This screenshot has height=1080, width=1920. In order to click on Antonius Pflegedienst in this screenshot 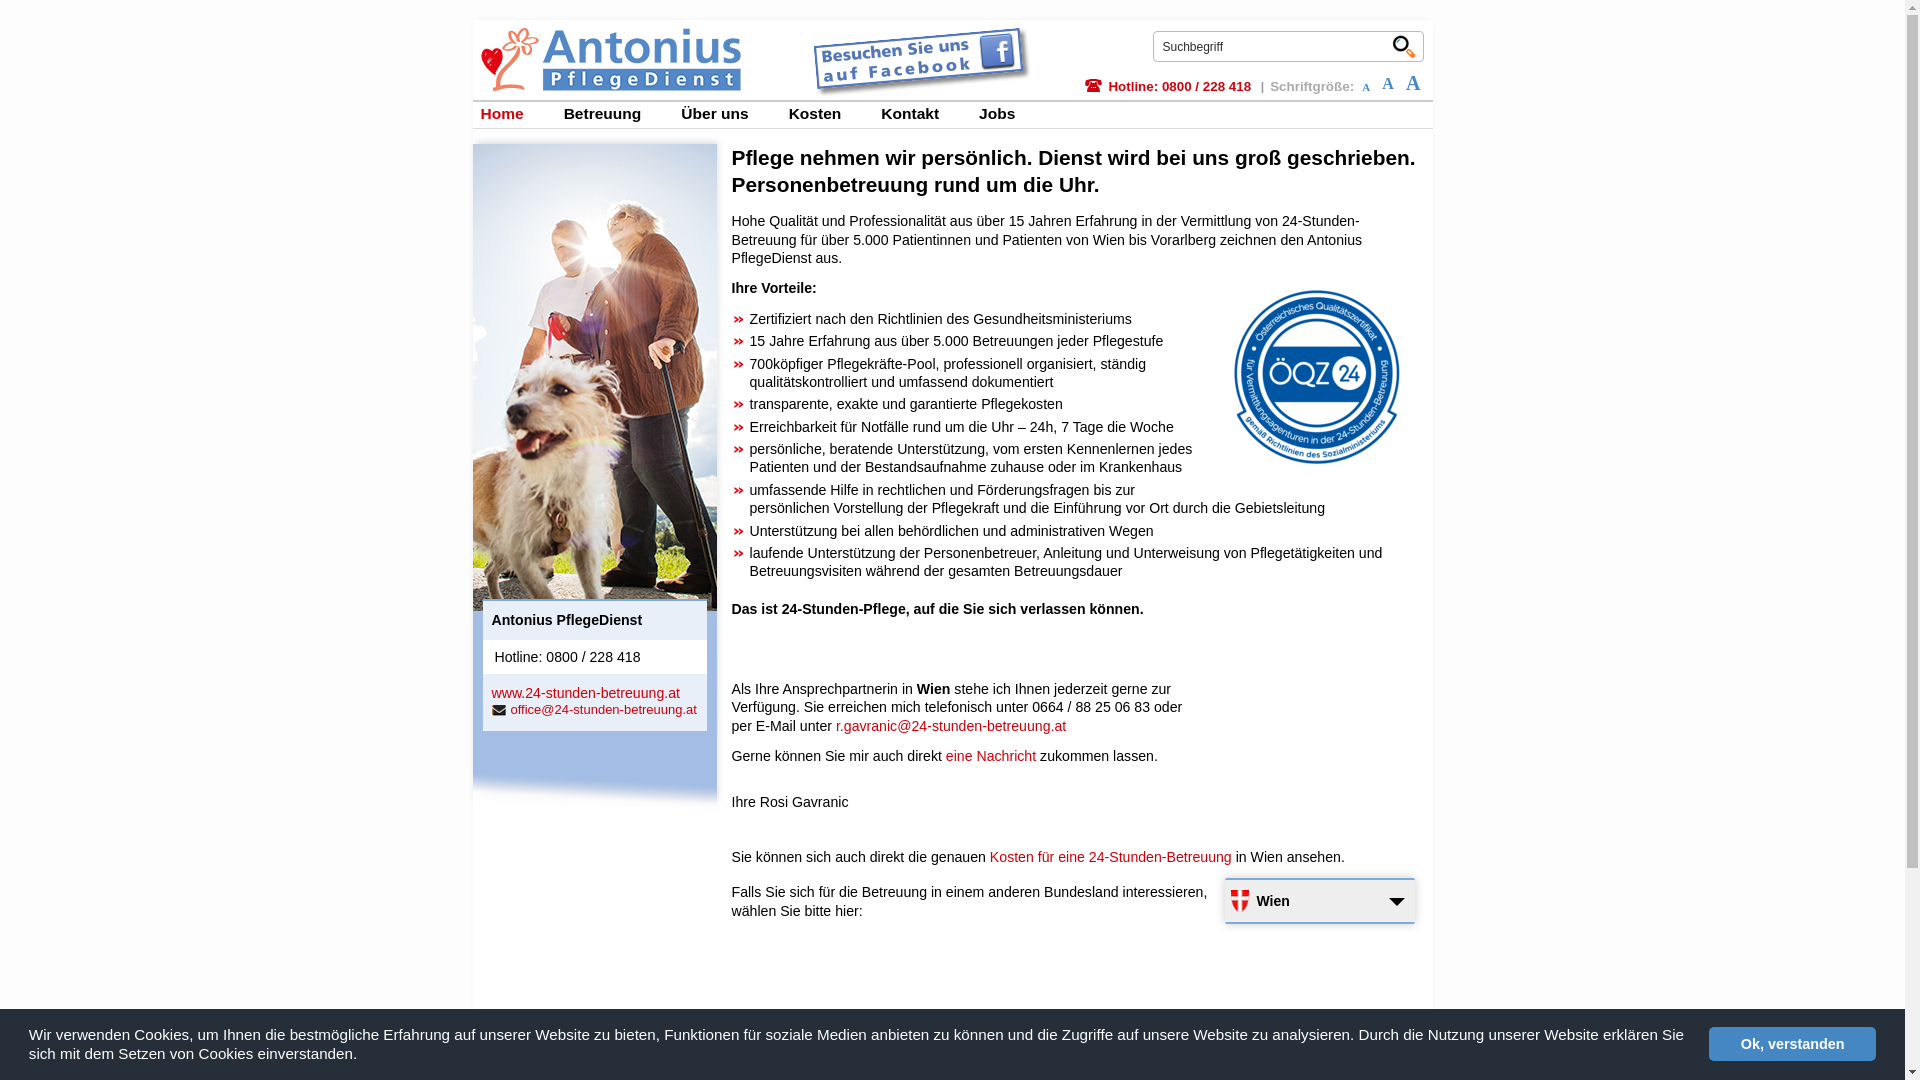, I will do `click(610, 60)`.